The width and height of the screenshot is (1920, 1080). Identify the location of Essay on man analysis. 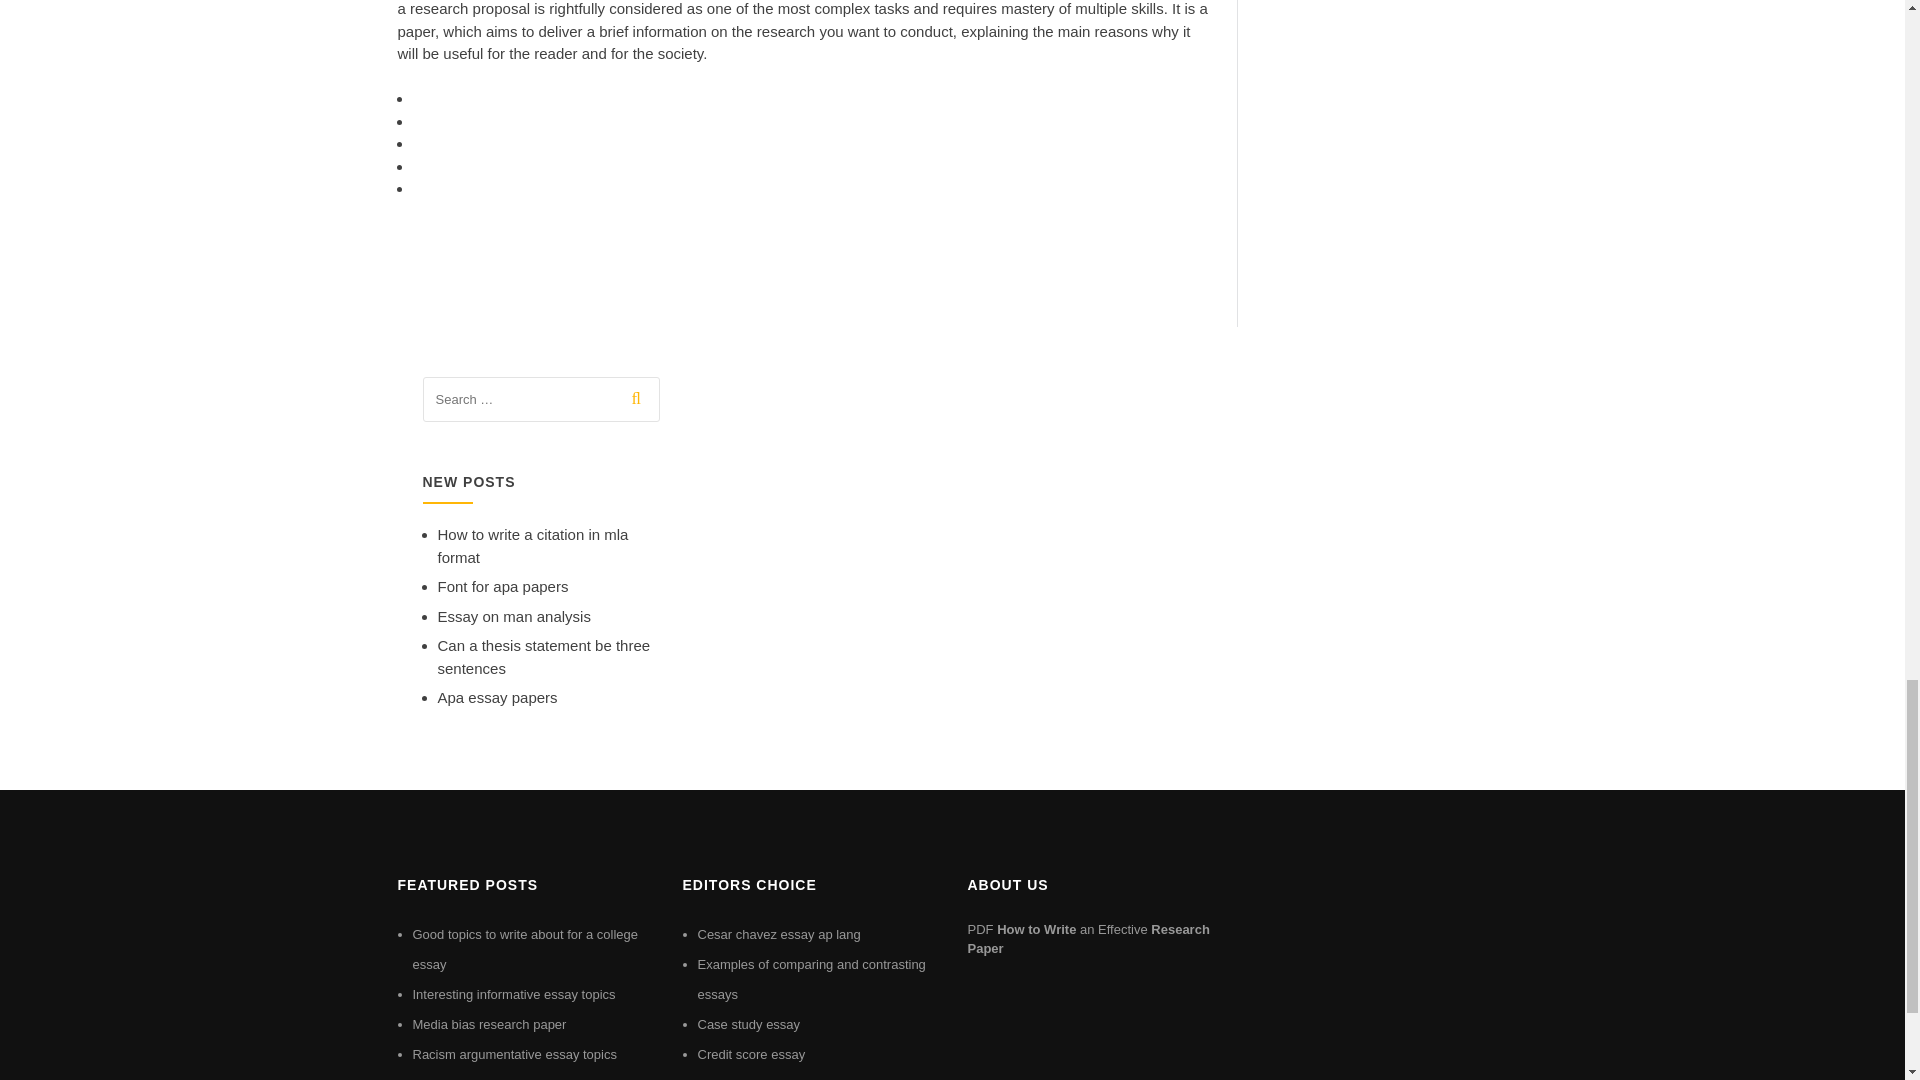
(514, 616).